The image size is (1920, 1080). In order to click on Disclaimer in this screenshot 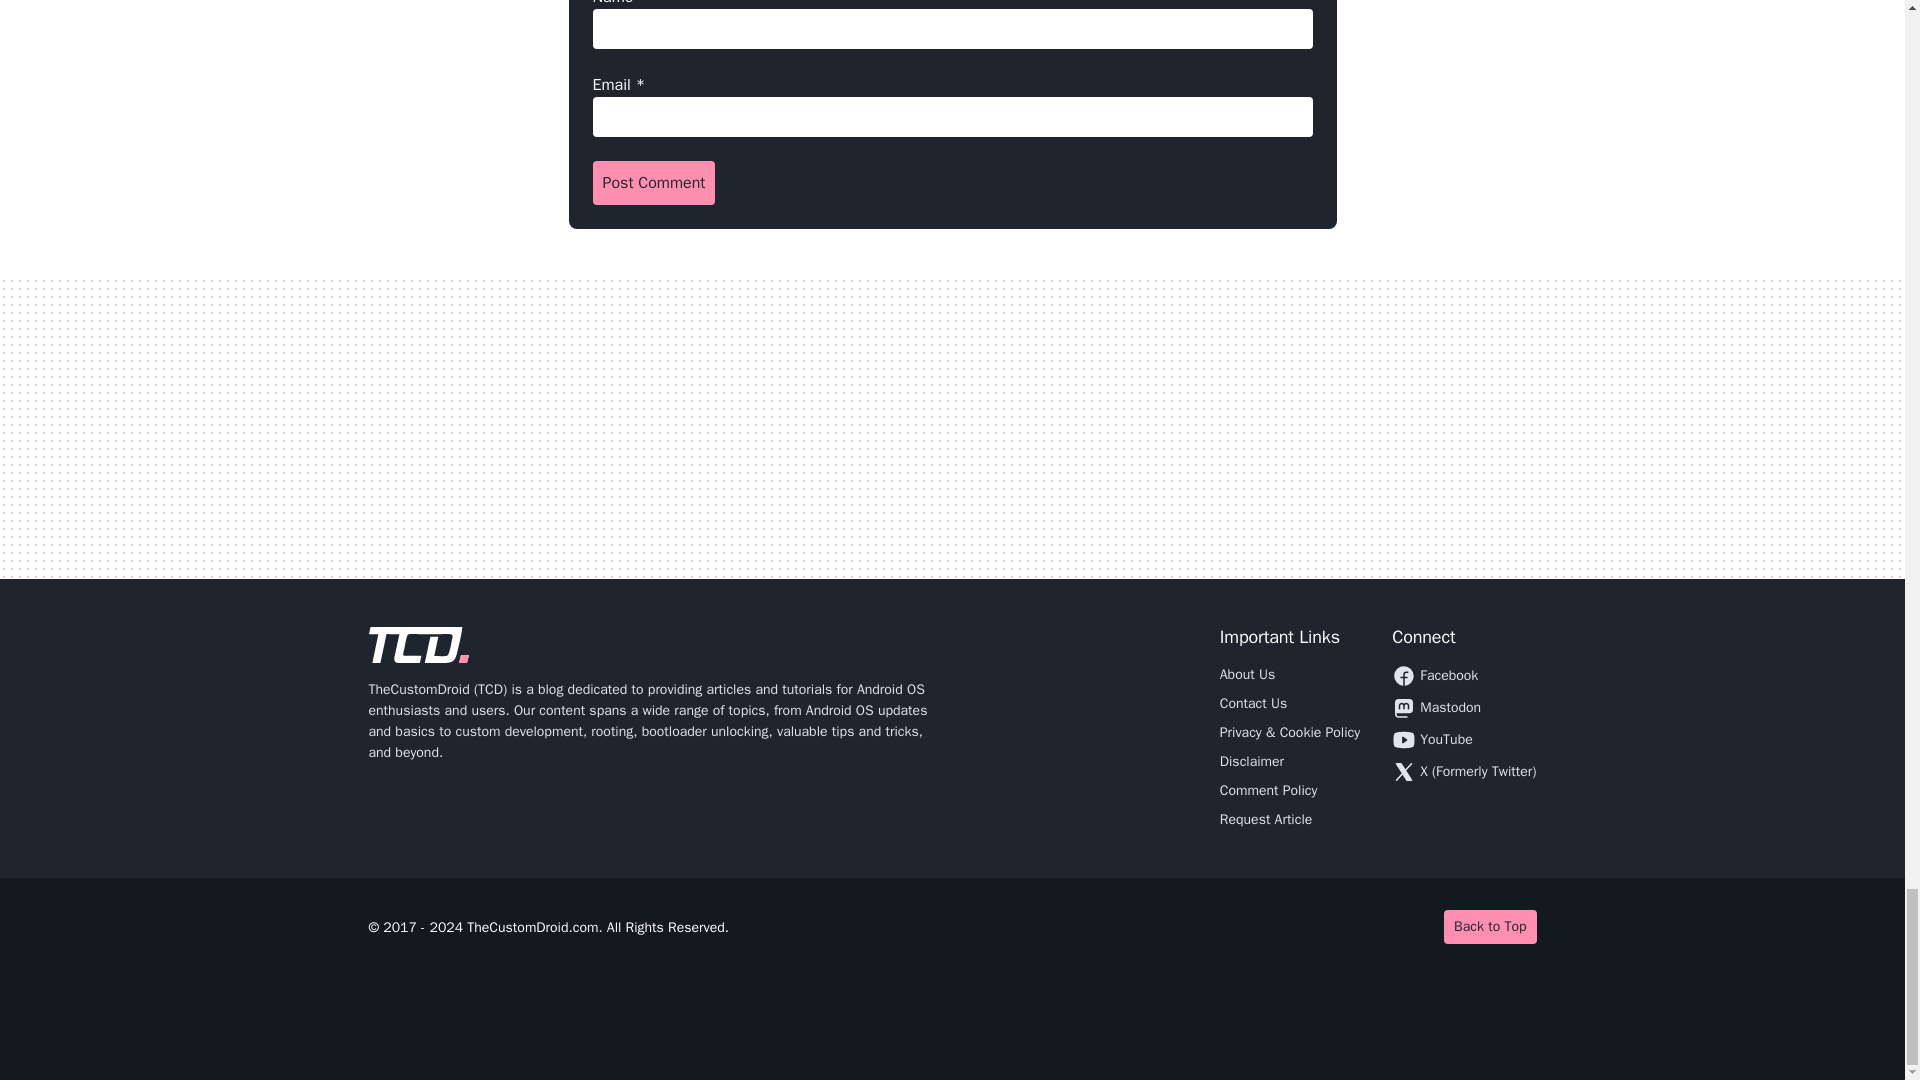, I will do `click(1252, 761)`.